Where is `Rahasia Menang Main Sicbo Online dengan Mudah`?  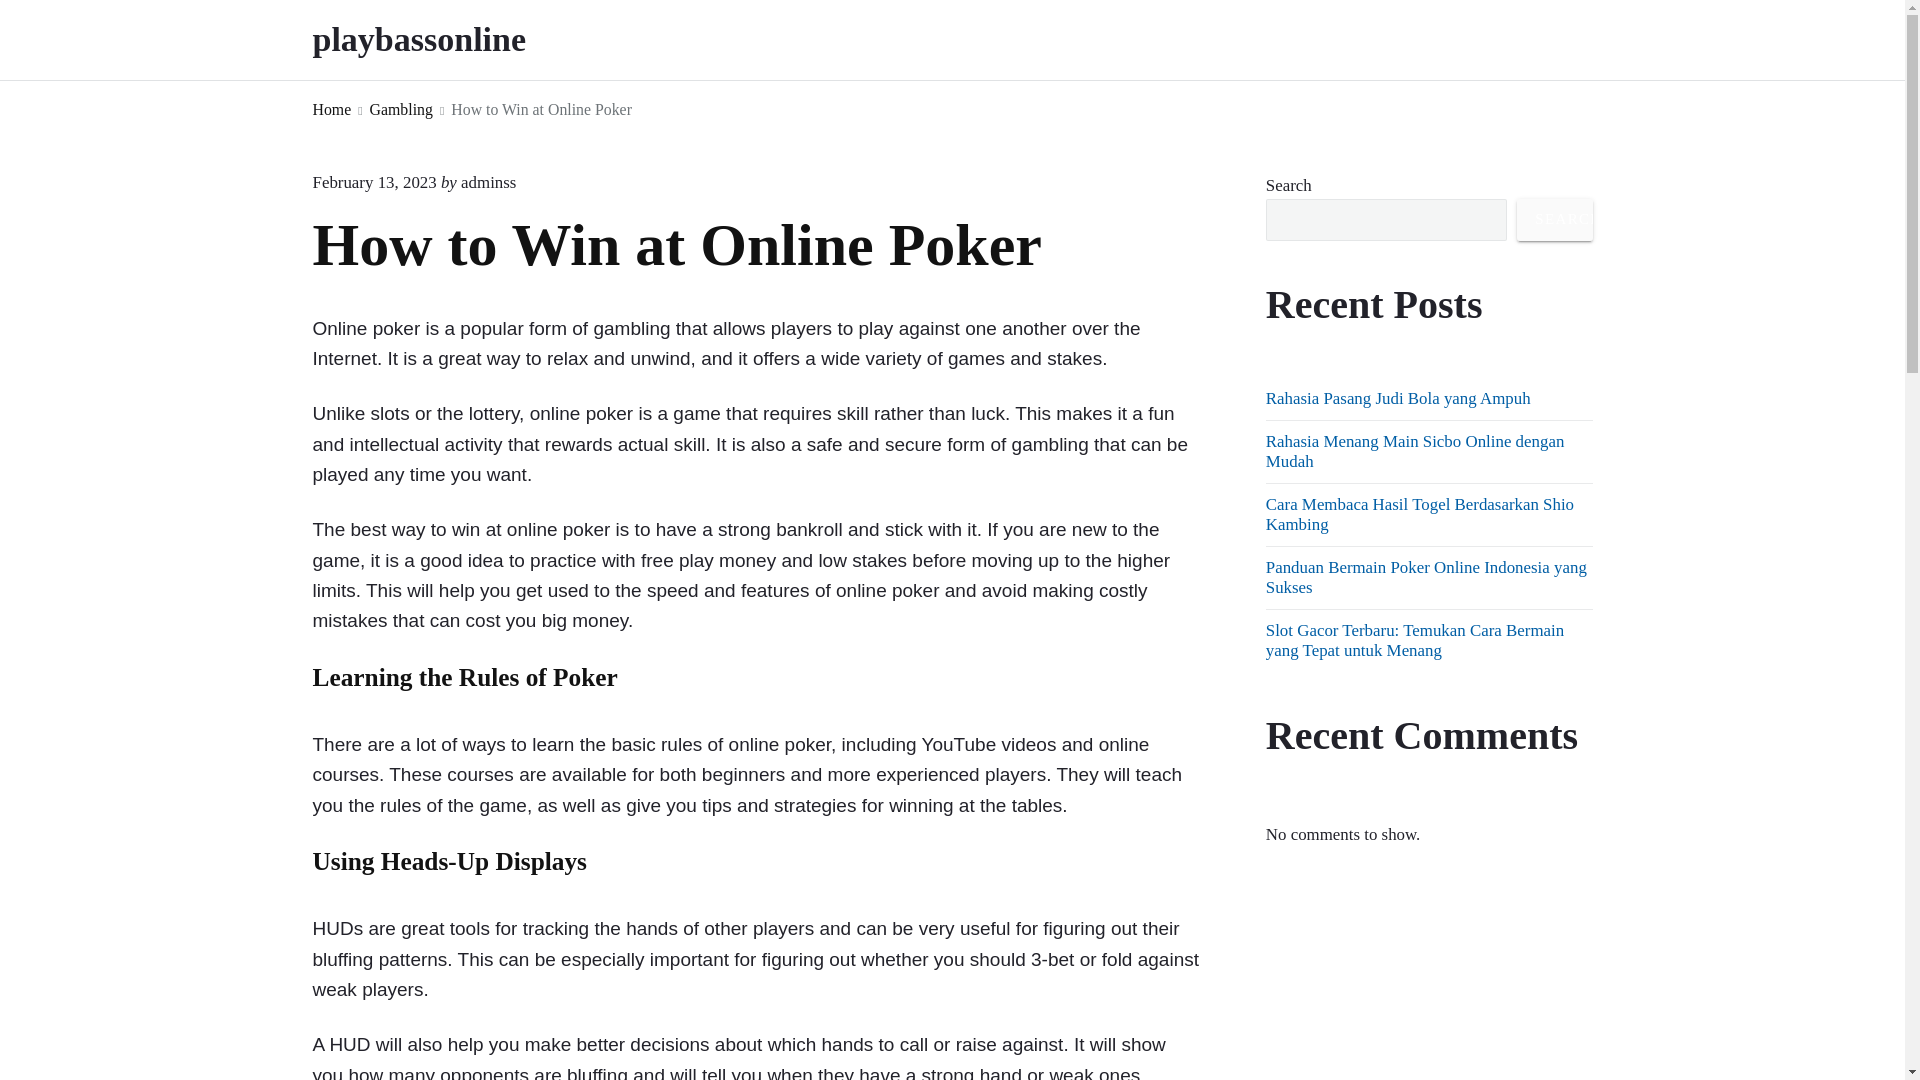 Rahasia Menang Main Sicbo Online dengan Mudah is located at coordinates (1414, 451).